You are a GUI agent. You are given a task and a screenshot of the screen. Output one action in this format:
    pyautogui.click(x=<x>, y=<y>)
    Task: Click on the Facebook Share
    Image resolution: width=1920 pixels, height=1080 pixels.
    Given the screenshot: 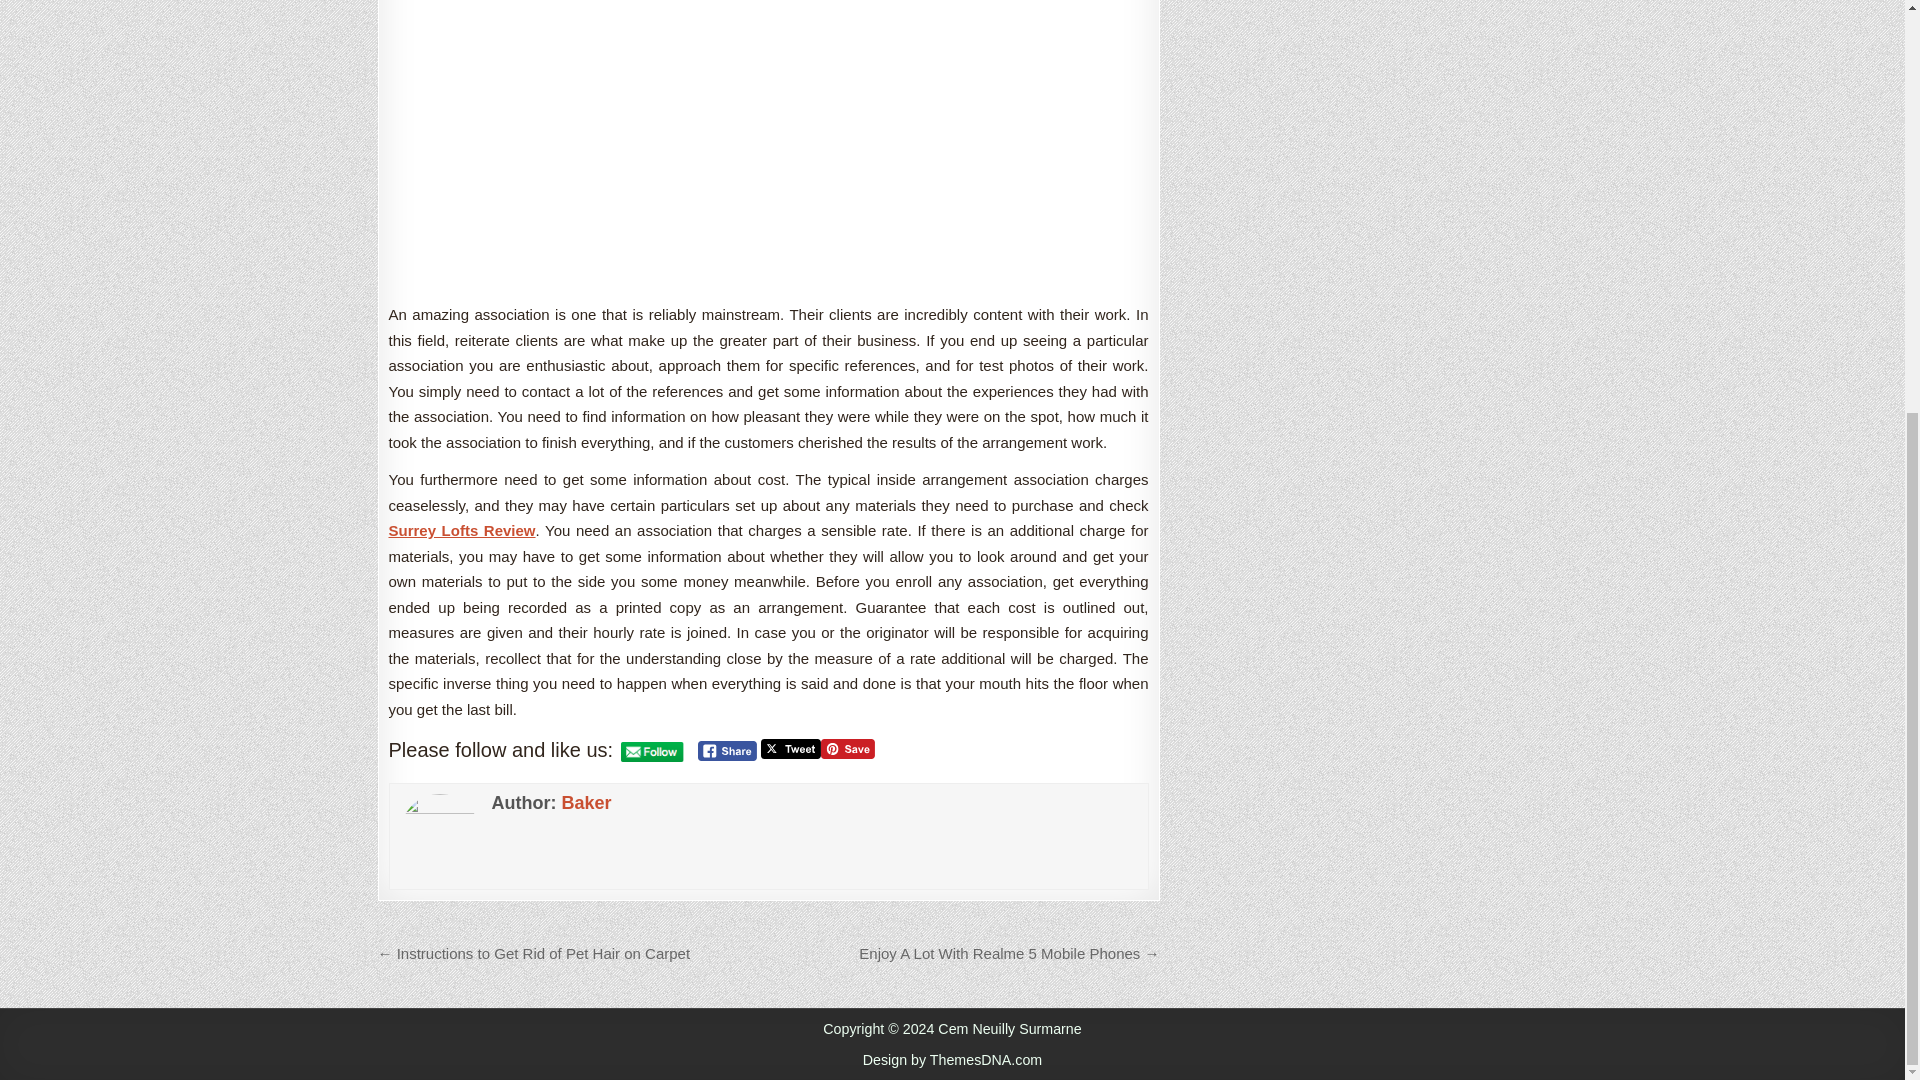 What is the action you would take?
    pyautogui.click(x=727, y=750)
    